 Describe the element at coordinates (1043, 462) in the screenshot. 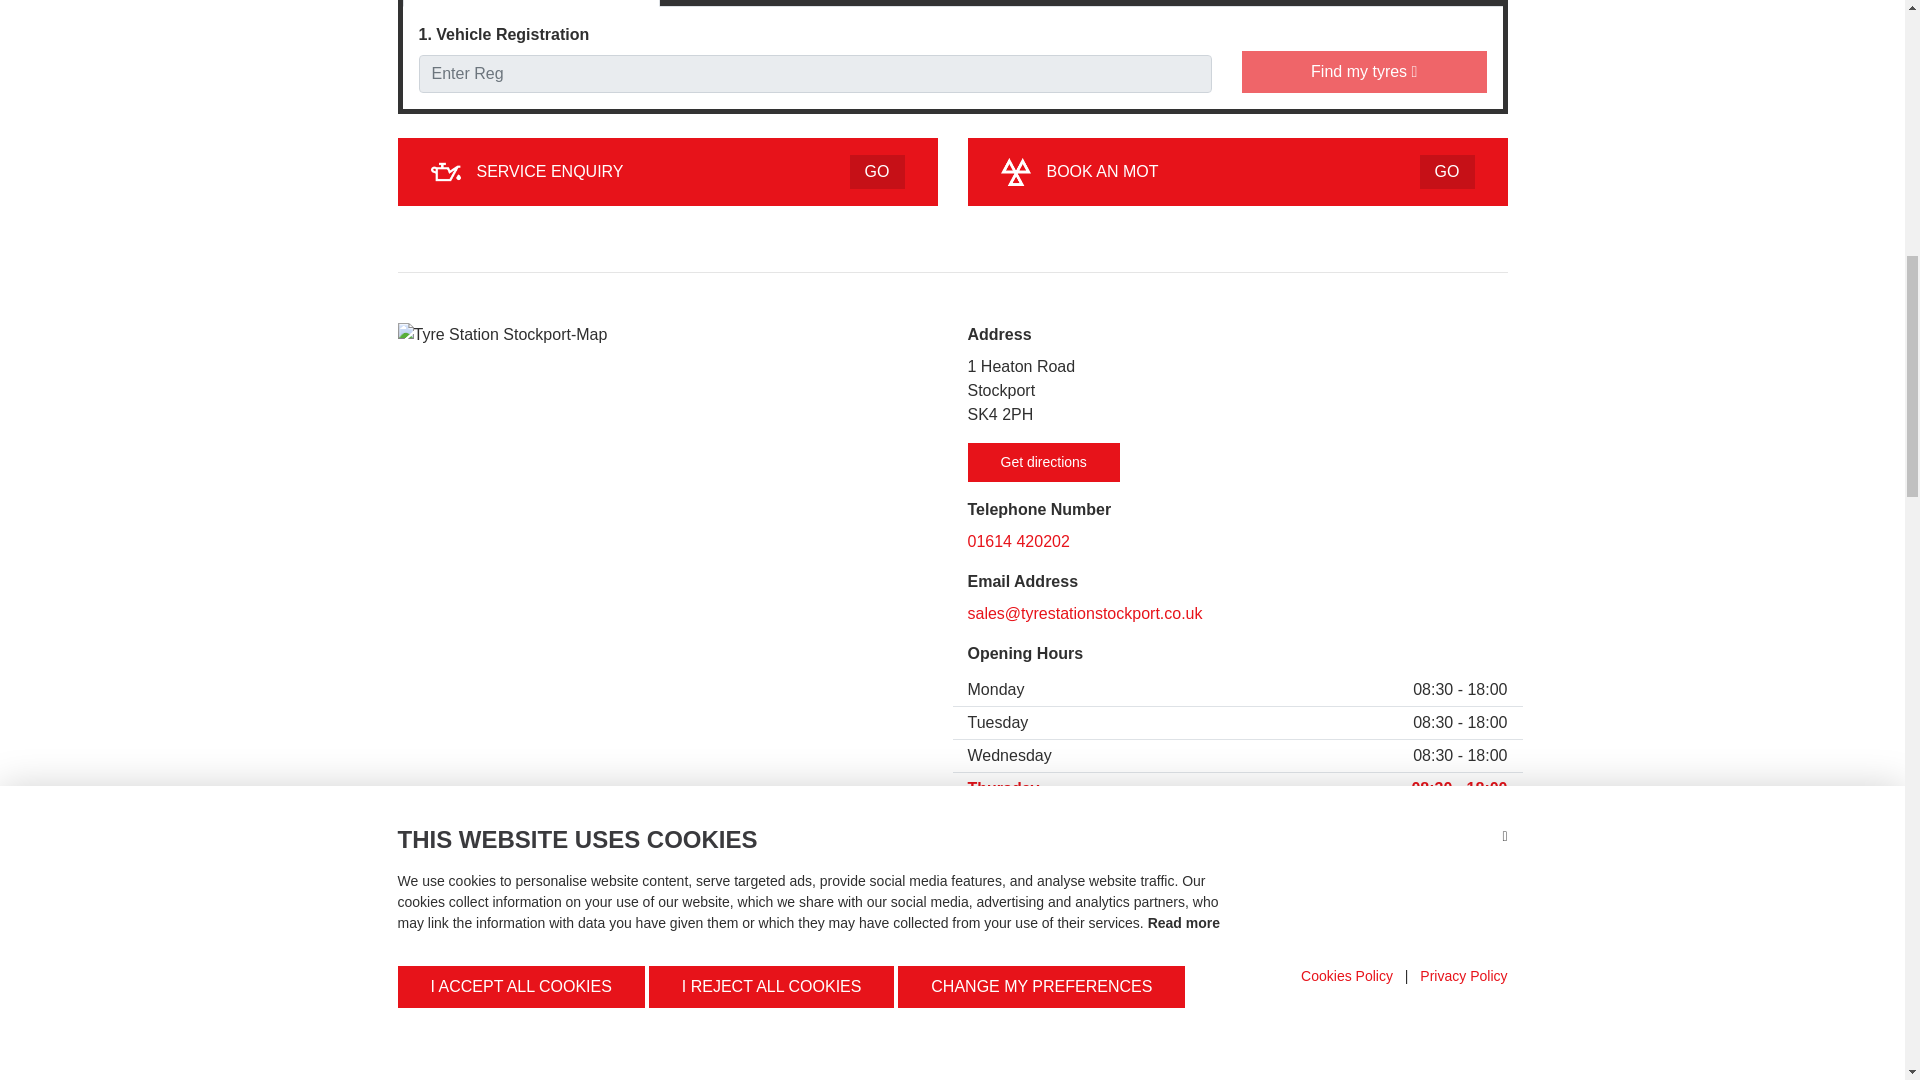

I see `Get directions` at that location.